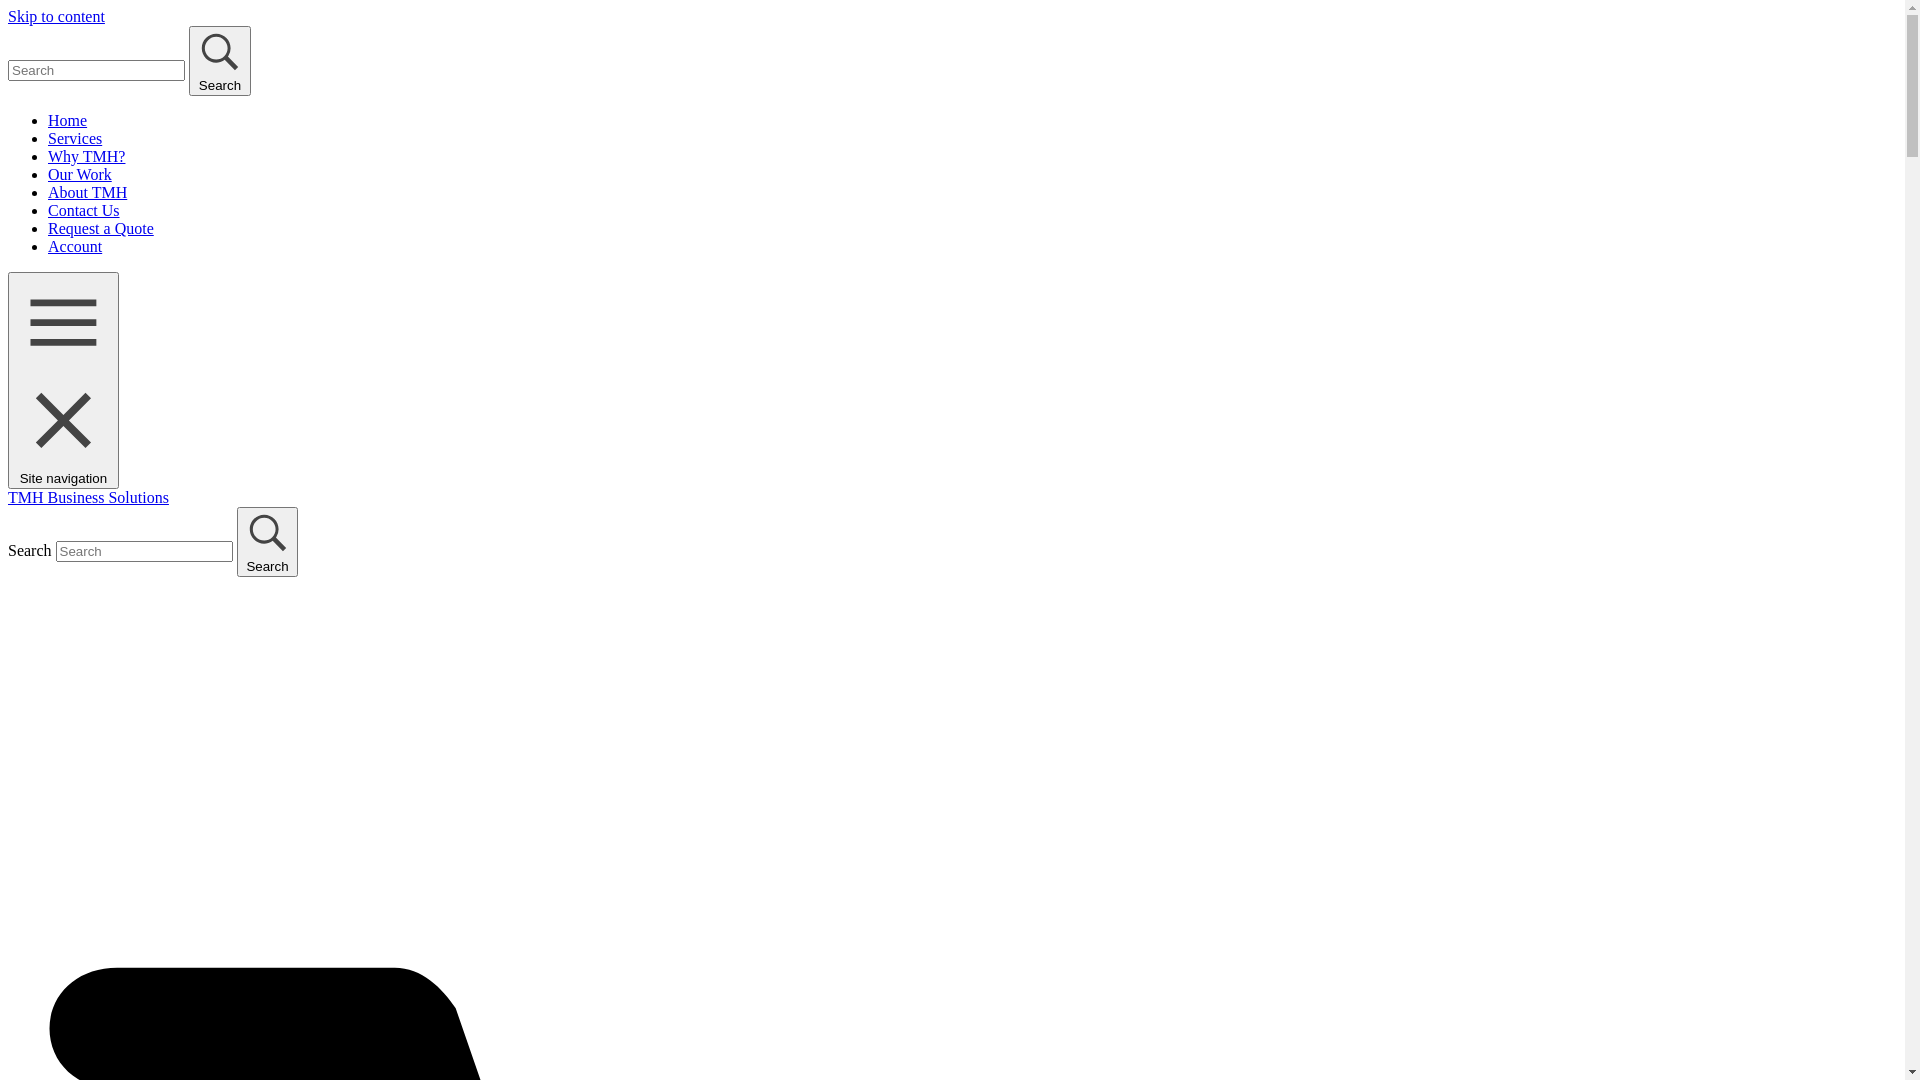  Describe the element at coordinates (86, 156) in the screenshot. I see `Why TMH?` at that location.